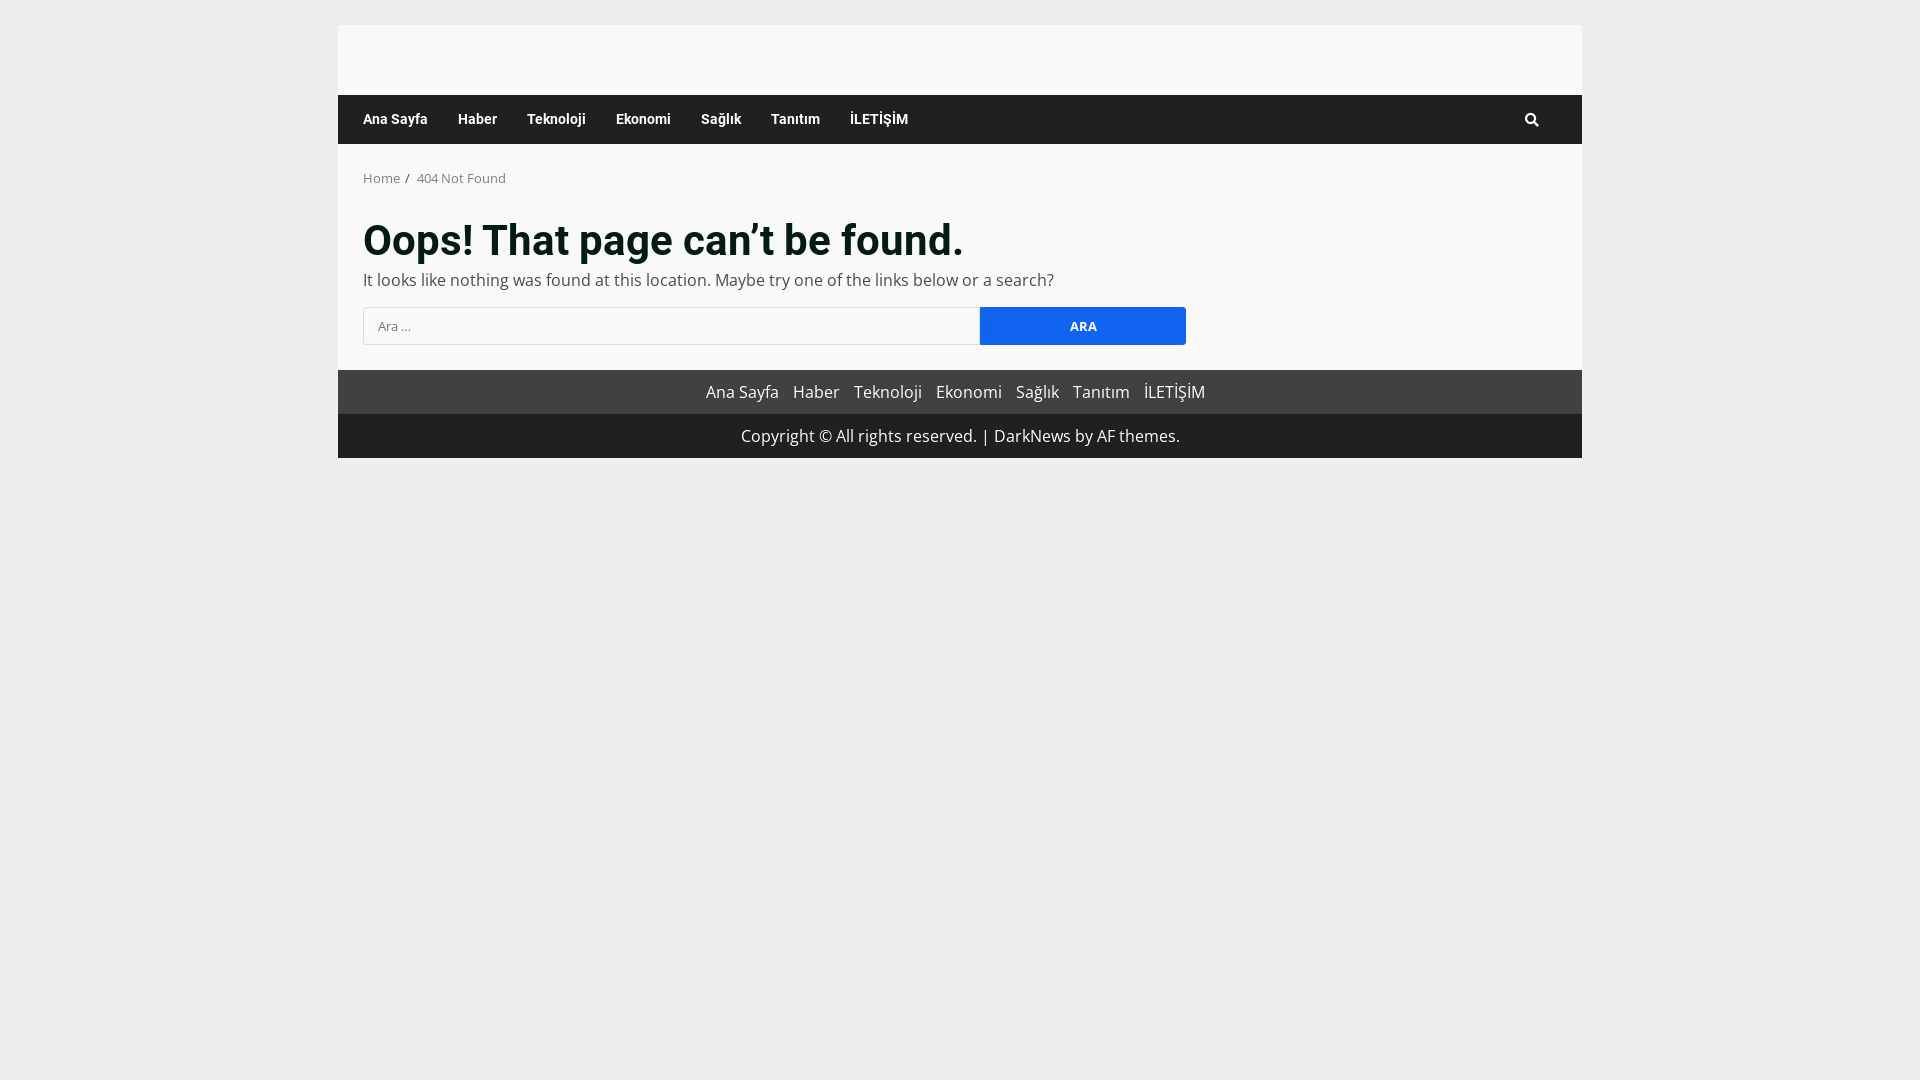 This screenshot has height=1080, width=1920. Describe the element at coordinates (816, 392) in the screenshot. I see `Haber` at that location.